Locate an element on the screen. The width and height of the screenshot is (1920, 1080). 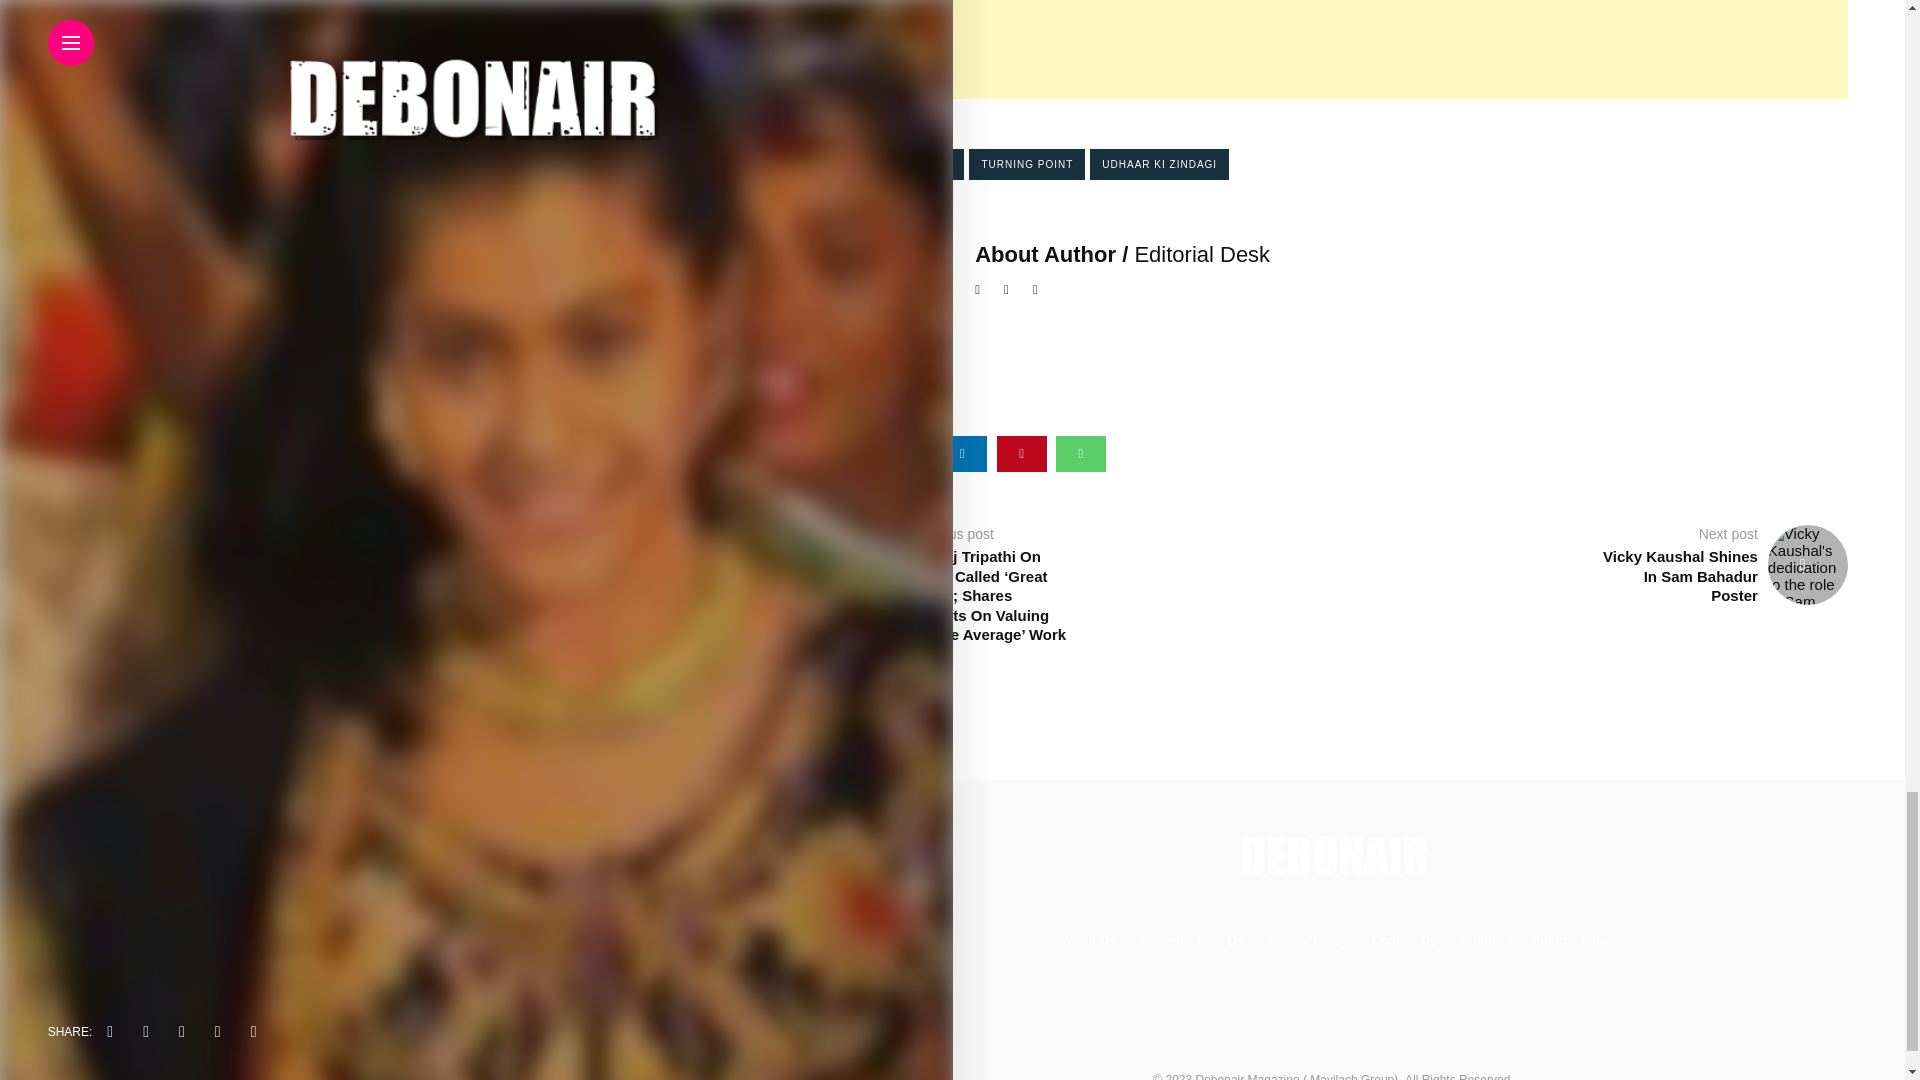
29 YEARS is located at coordinates (858, 164).